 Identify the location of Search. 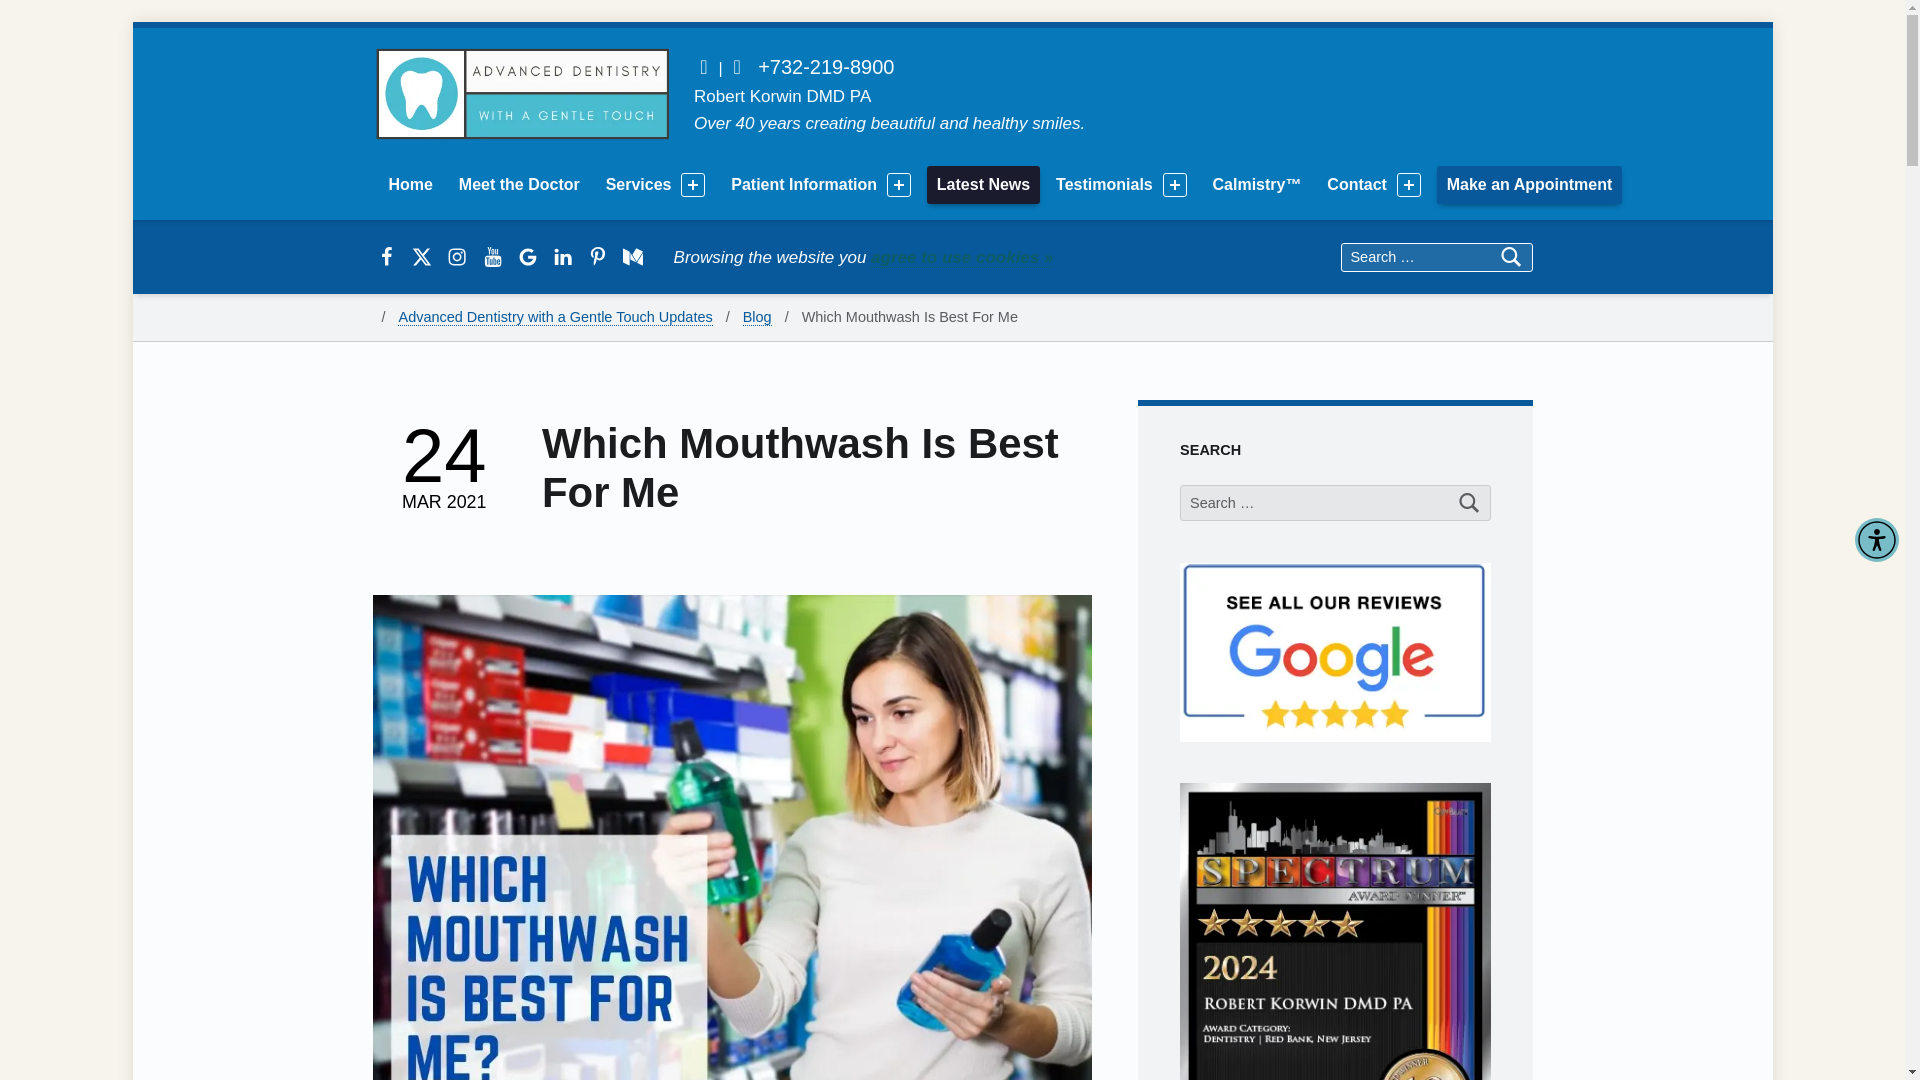
(1470, 502).